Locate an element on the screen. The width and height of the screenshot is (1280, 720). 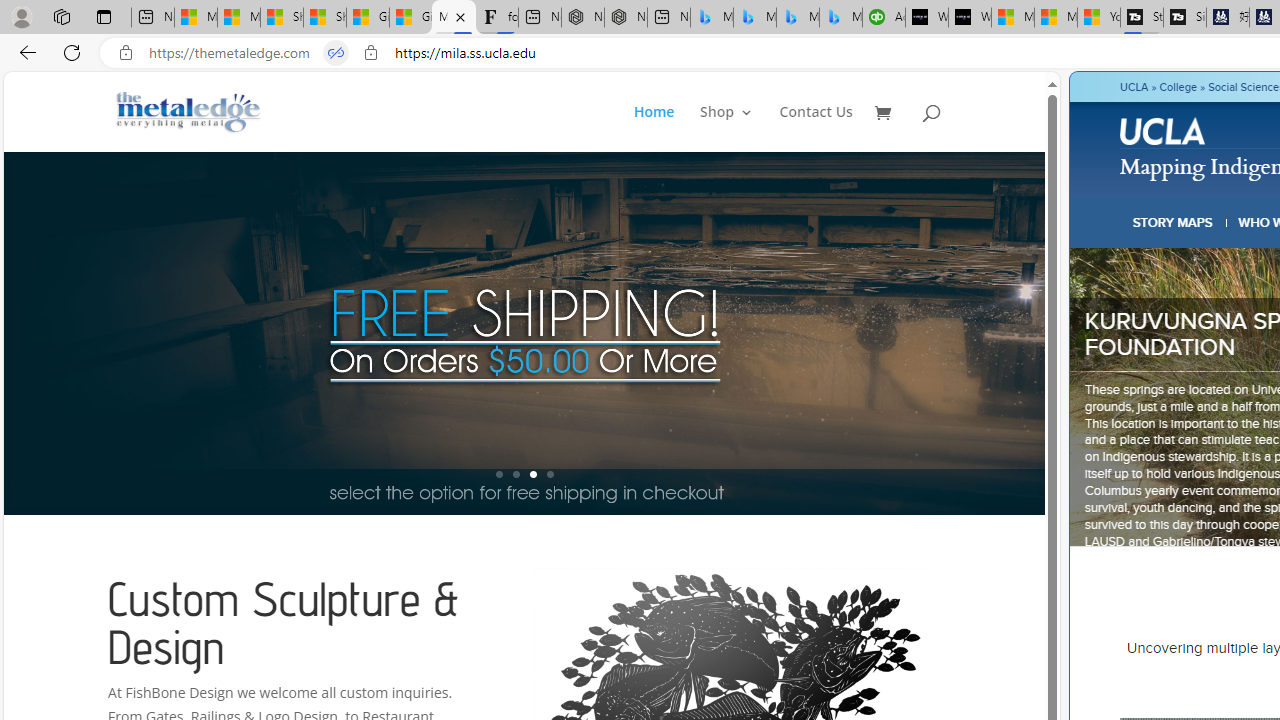
Streaming Coverage | T3 is located at coordinates (1142, 18).